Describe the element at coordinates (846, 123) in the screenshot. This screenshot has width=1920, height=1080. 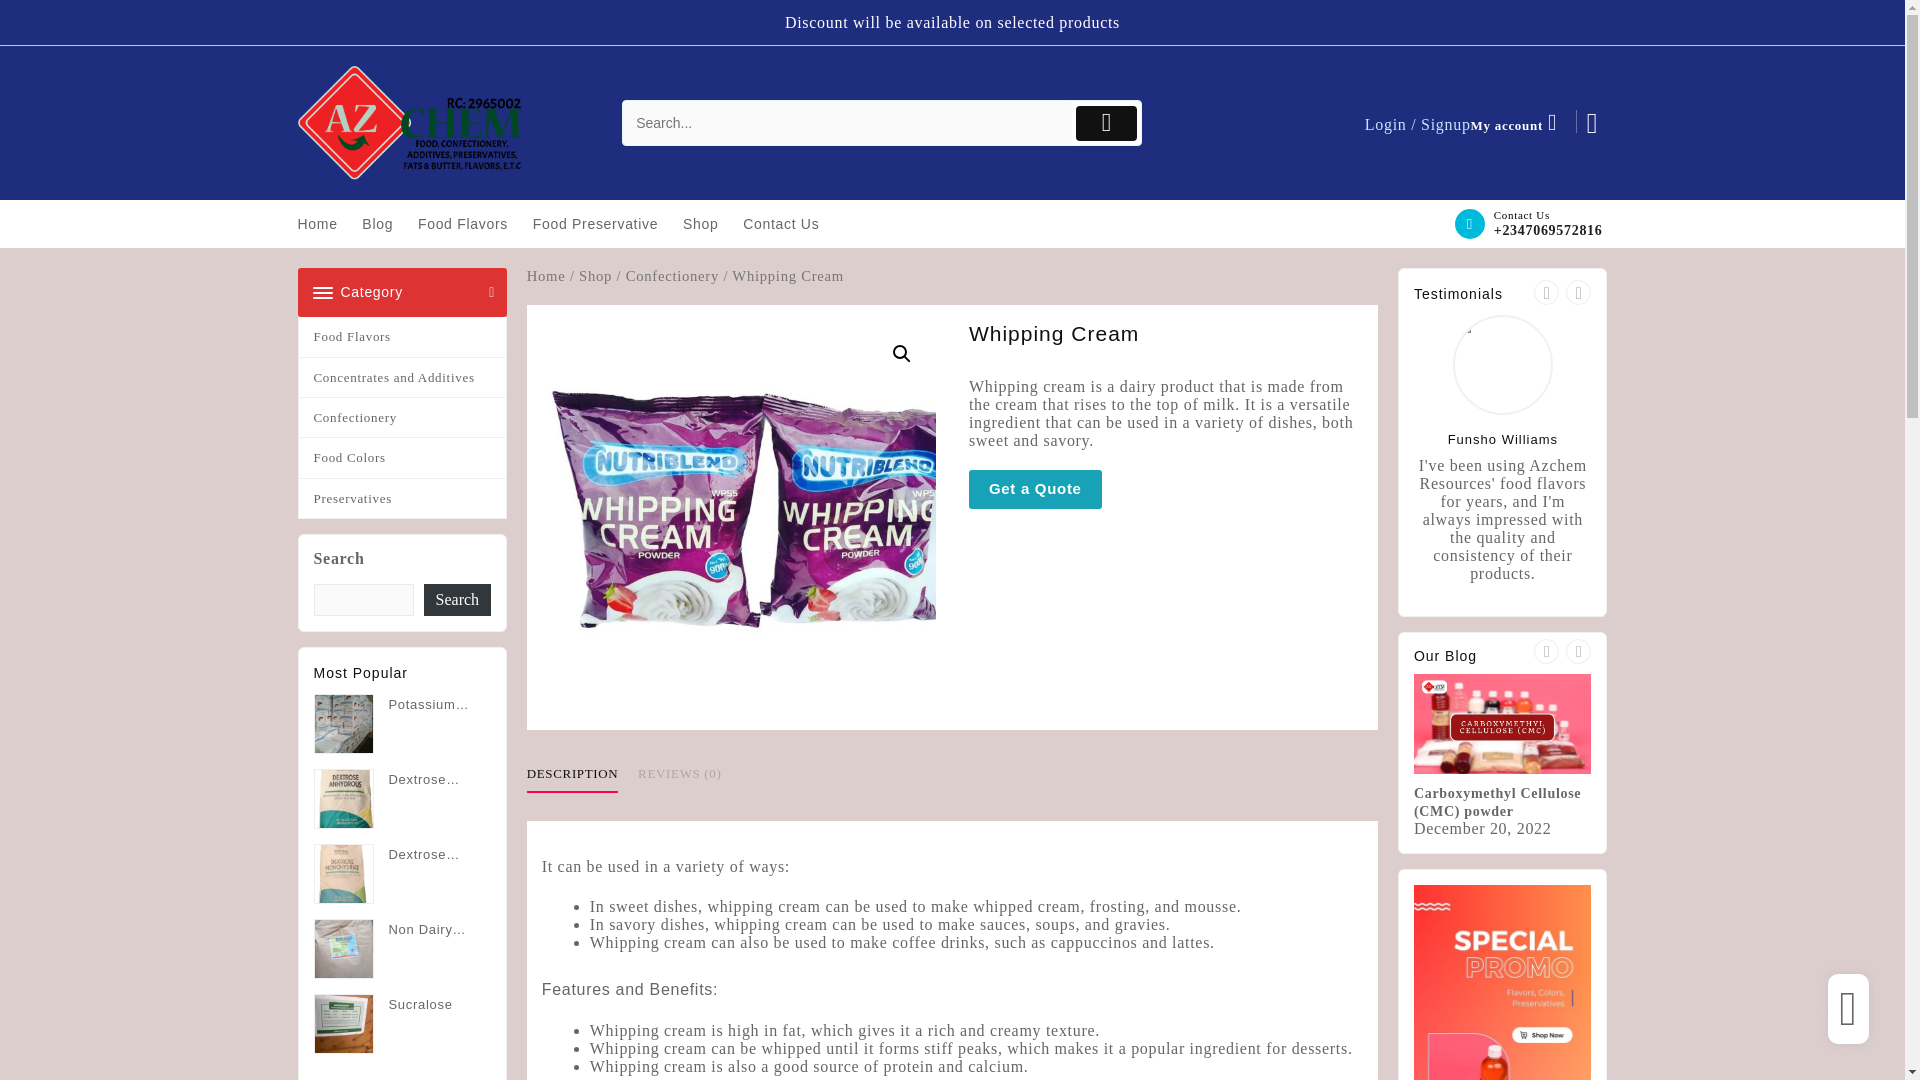
I see `Search` at that location.